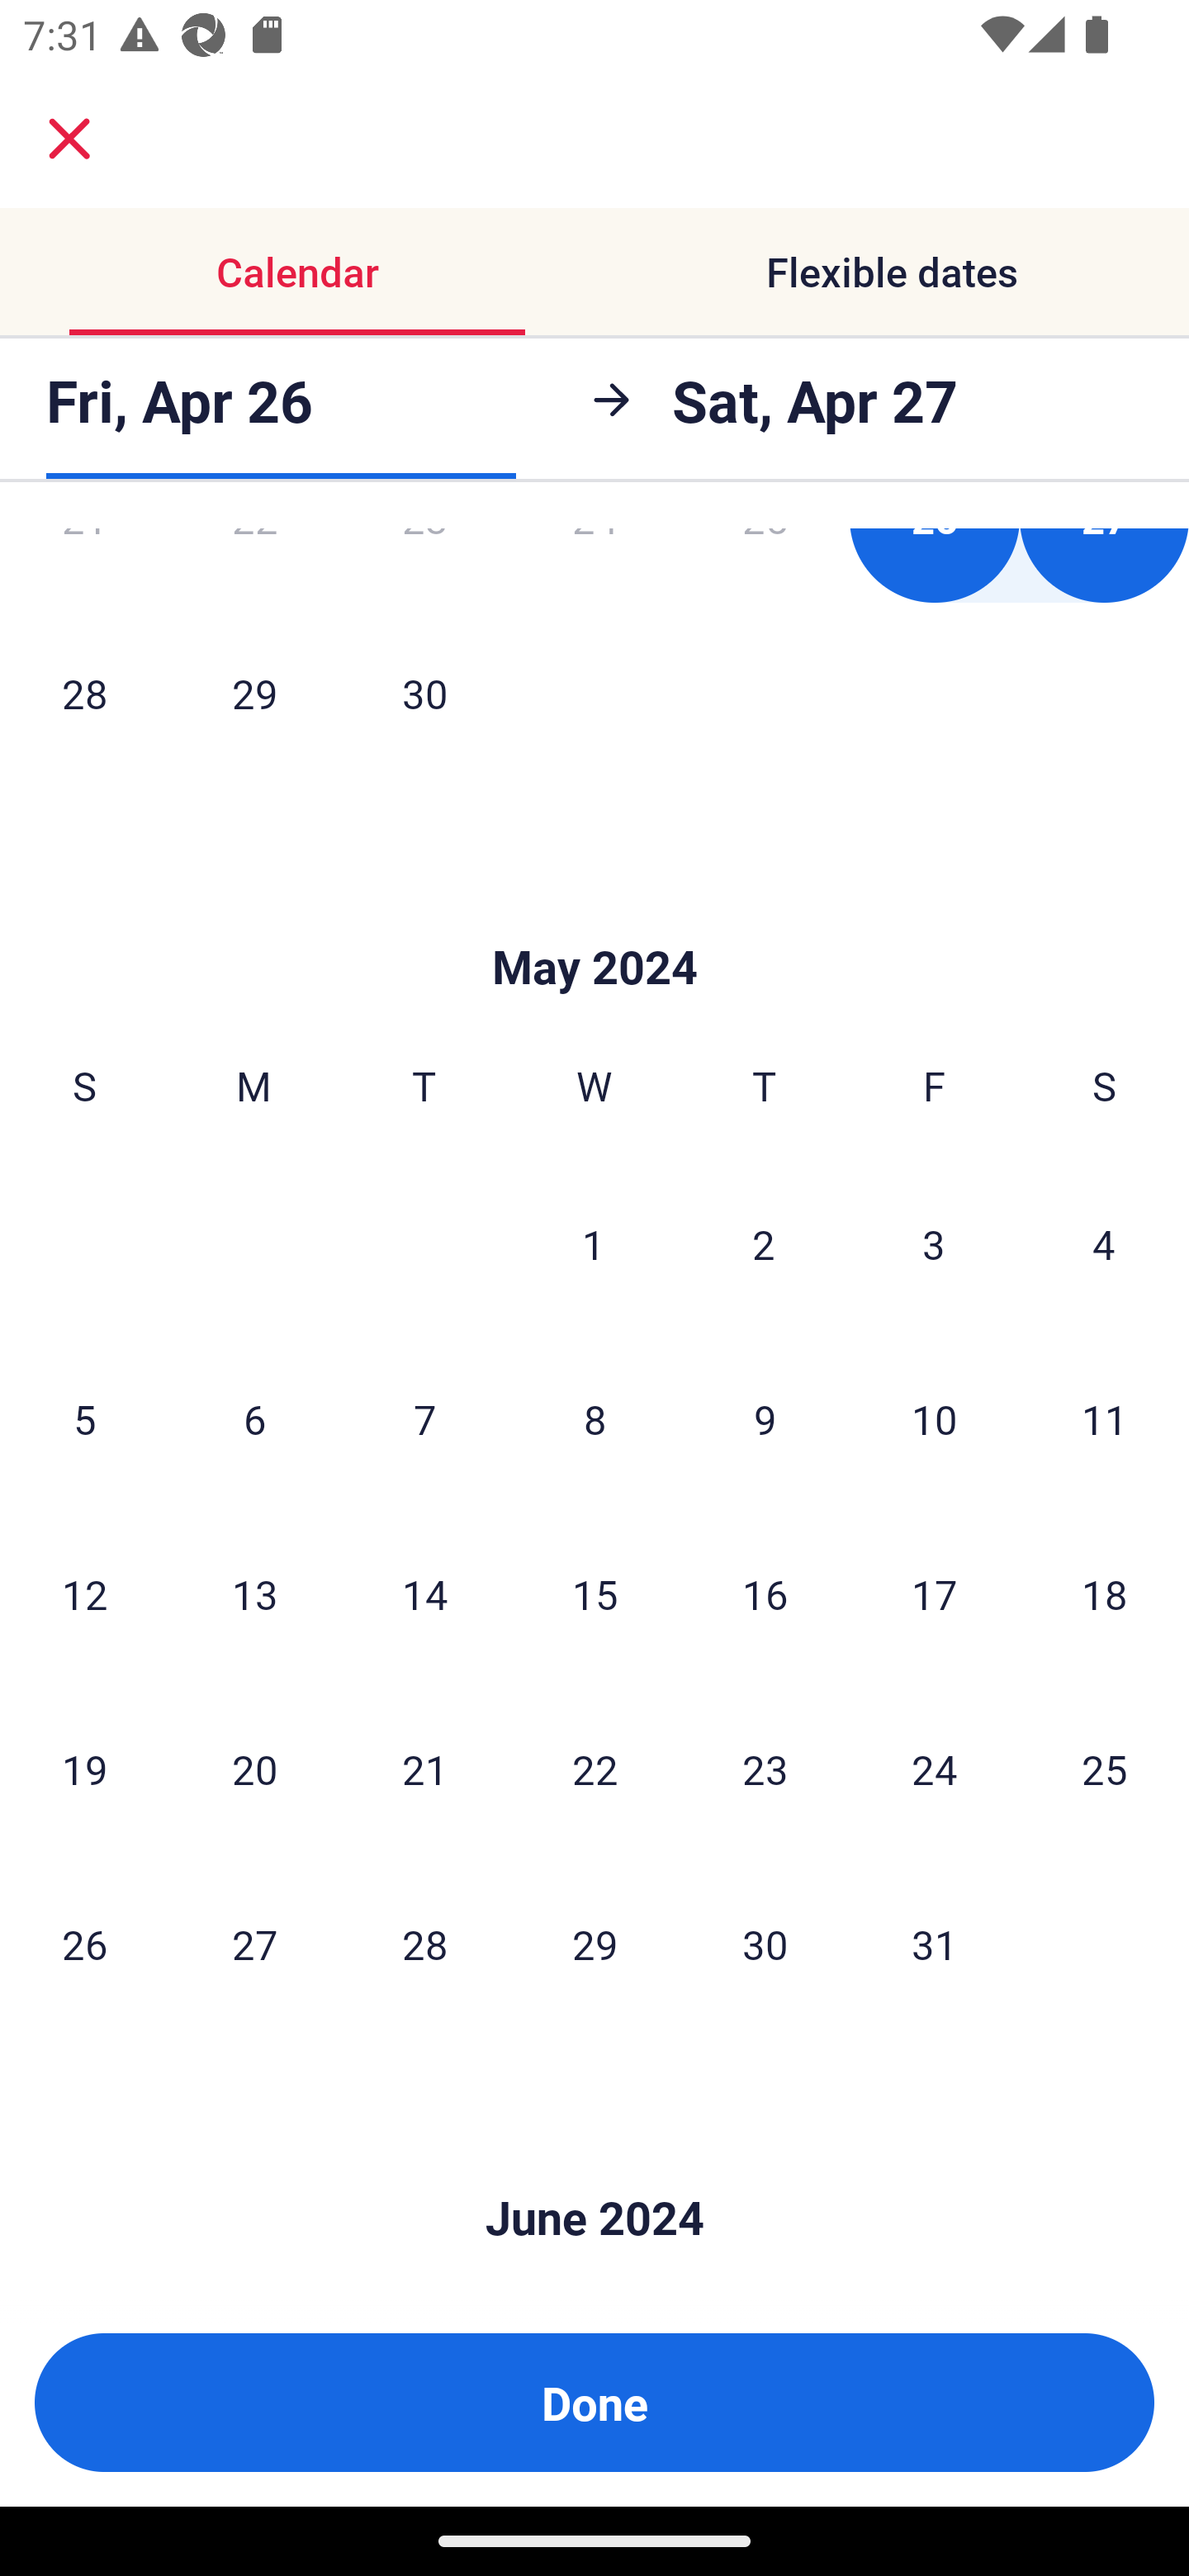 This screenshot has width=1189, height=2576. What do you see at coordinates (594, 1419) in the screenshot?
I see `8 Wednesday, May 8, 2024` at bounding box center [594, 1419].